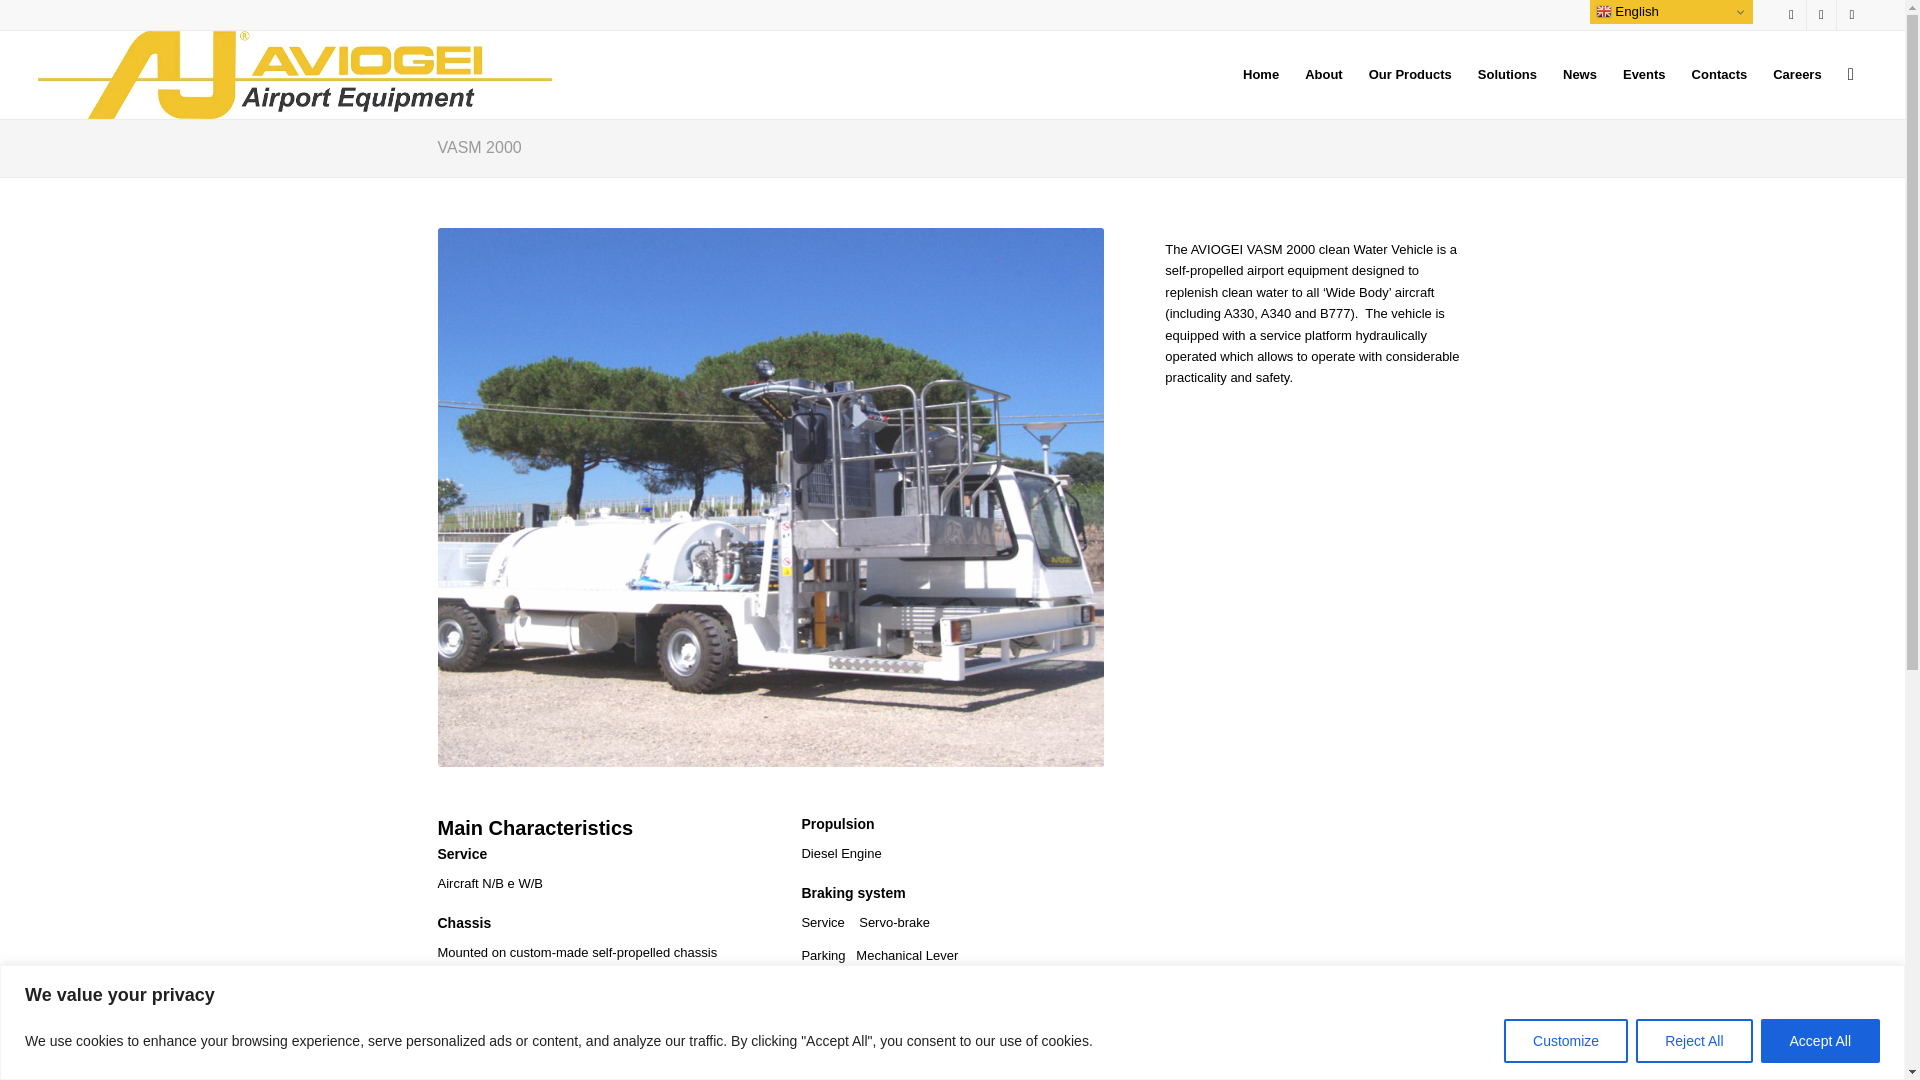 The height and width of the screenshot is (1080, 1920). What do you see at coordinates (1852, 15) in the screenshot?
I see `Youtube` at bounding box center [1852, 15].